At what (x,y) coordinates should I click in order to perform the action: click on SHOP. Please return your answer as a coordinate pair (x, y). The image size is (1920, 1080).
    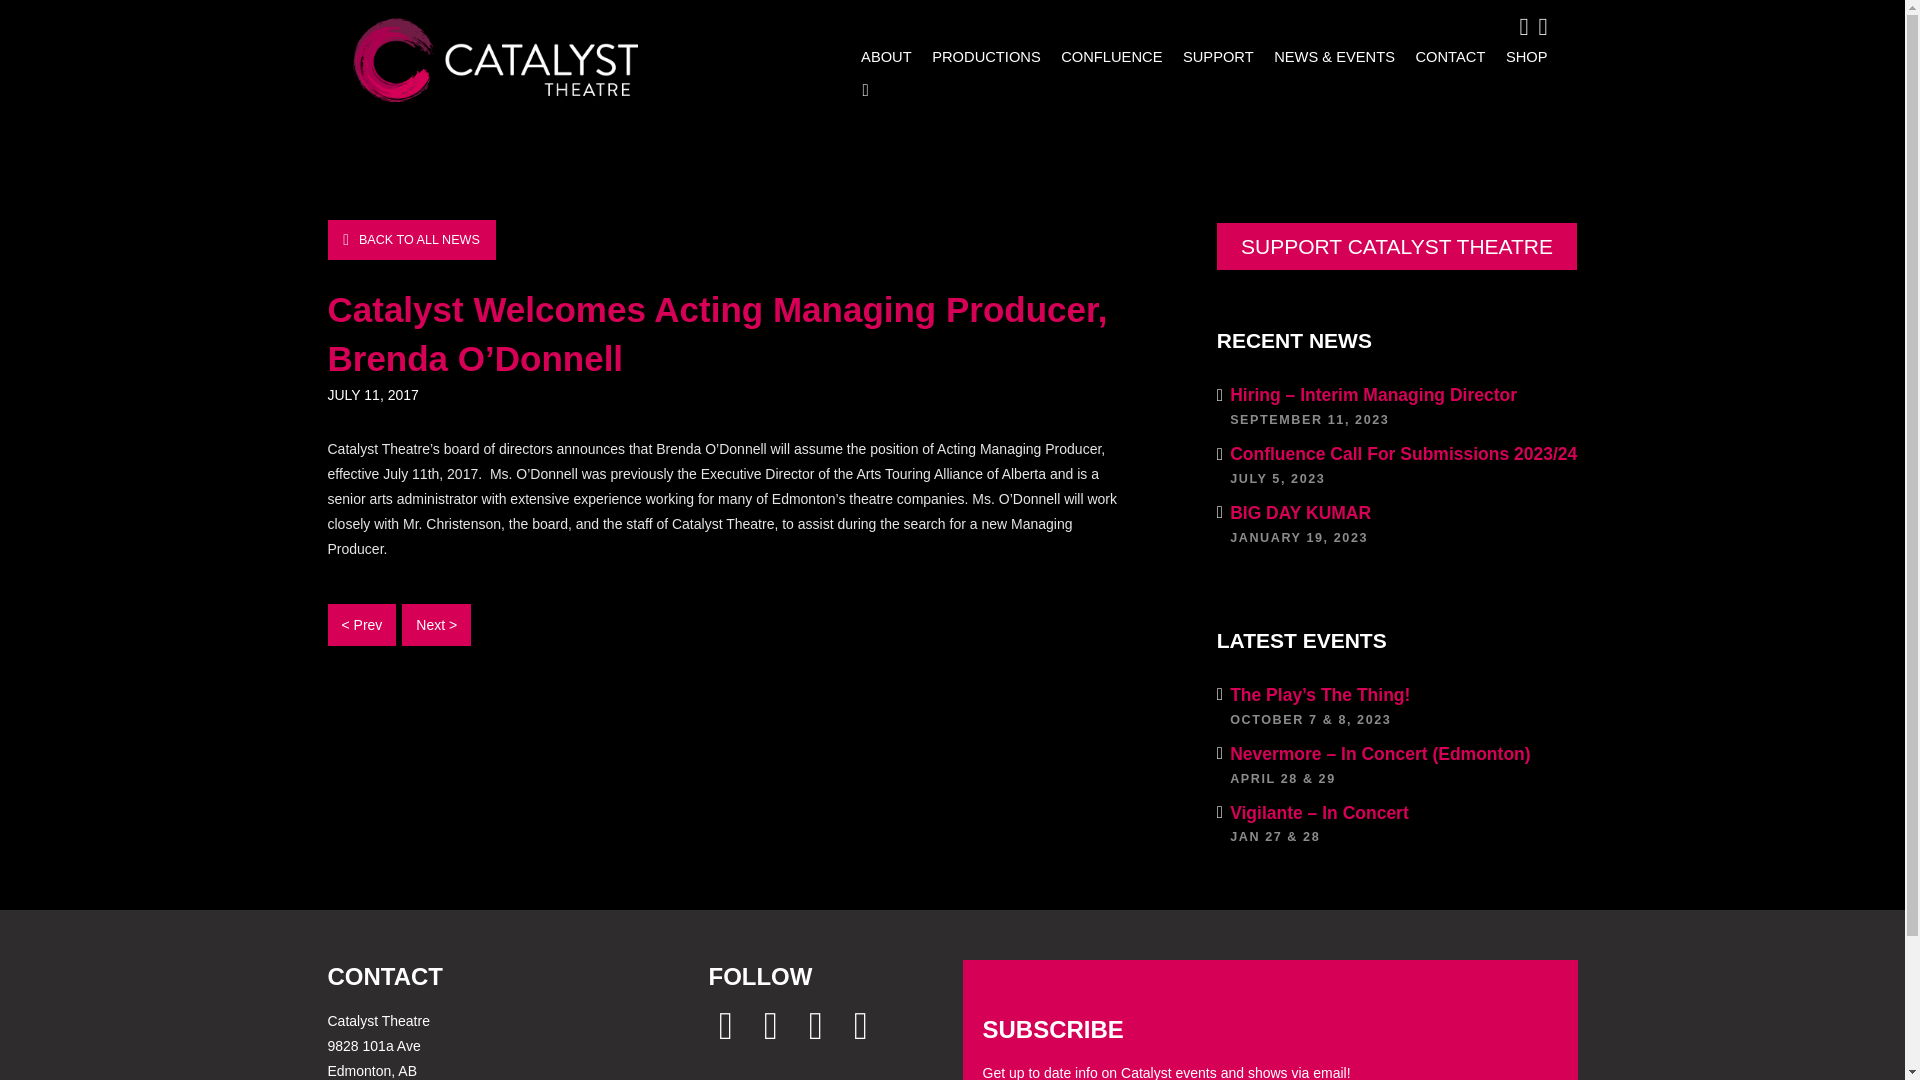
    Looking at the image, I should click on (1398, 524).